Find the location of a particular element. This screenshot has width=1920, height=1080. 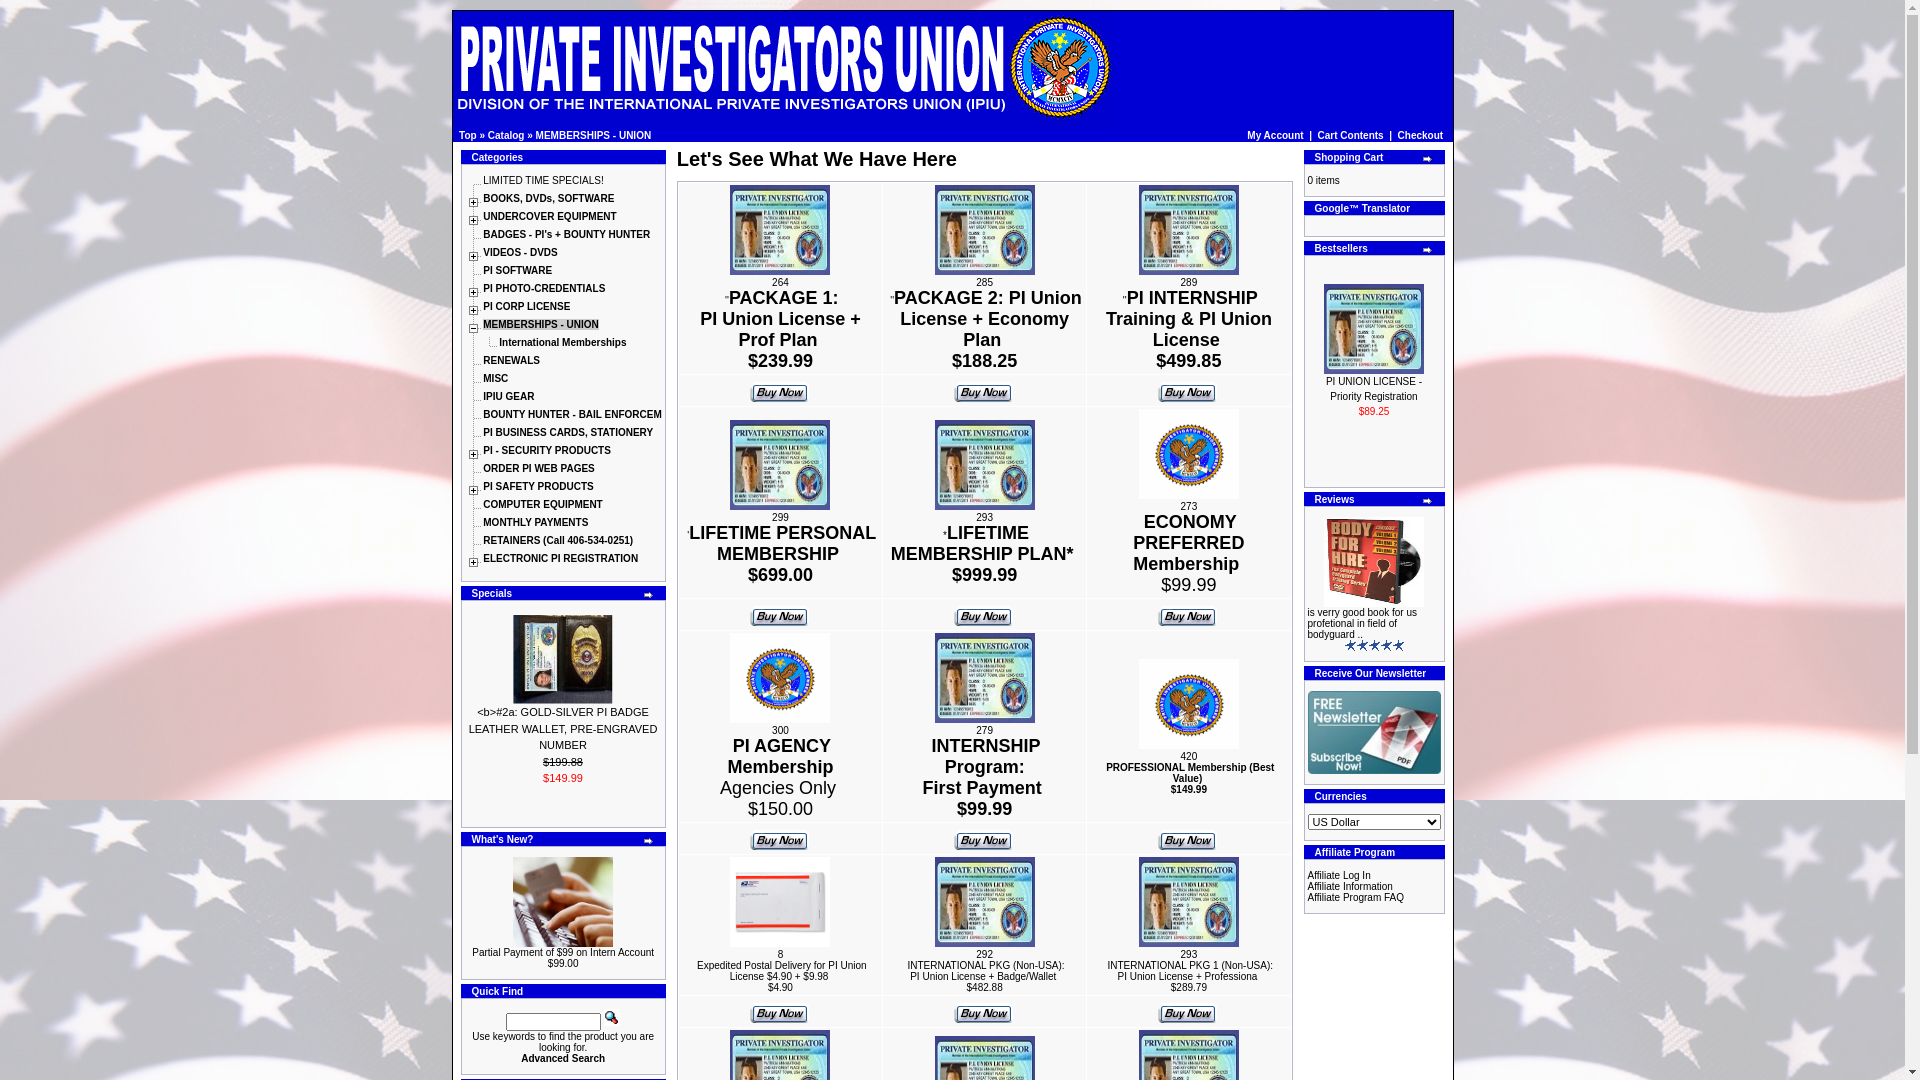

''PACKAGE 1:
PI Union License + Prof Plan is located at coordinates (780, 322).